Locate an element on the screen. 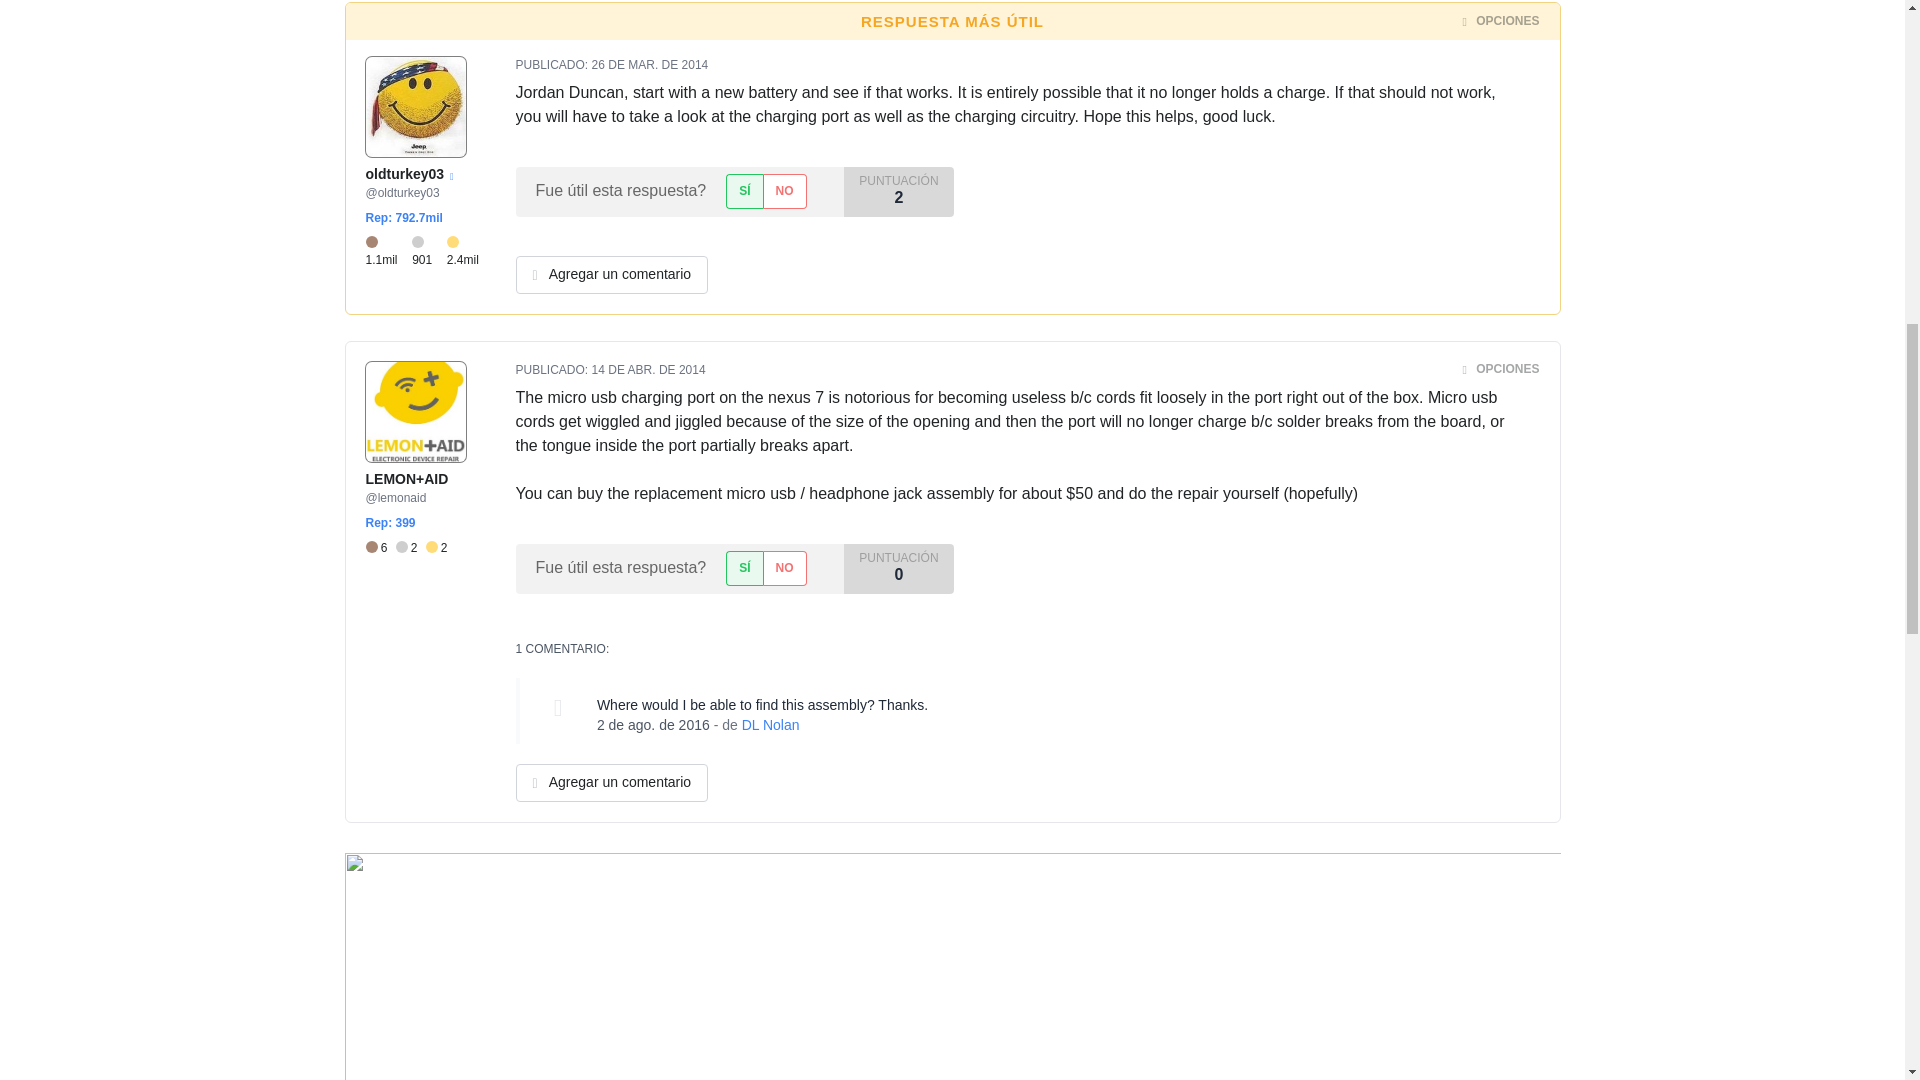 Image resolution: width=1920 pixels, height=1080 pixels. 2 insignias de Oro is located at coordinates (436, 548).